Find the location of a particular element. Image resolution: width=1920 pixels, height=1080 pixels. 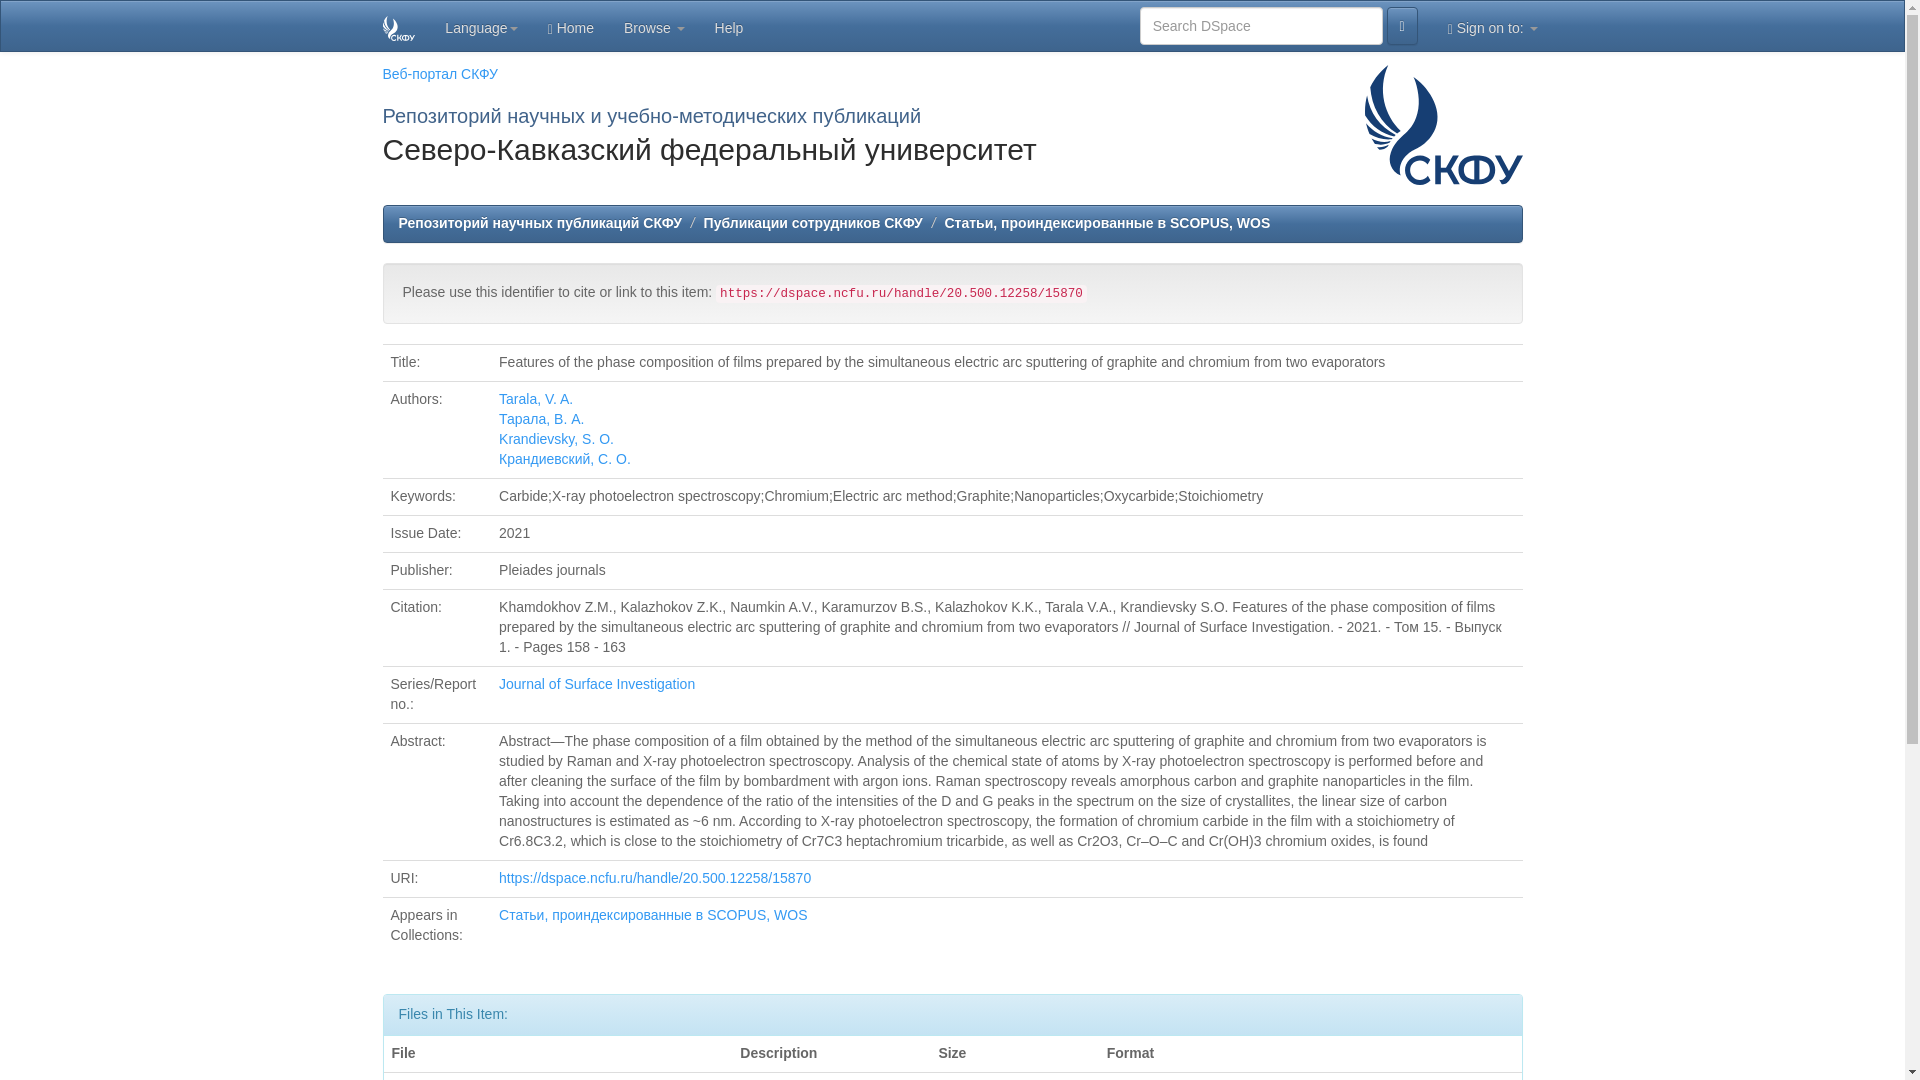

Home is located at coordinates (570, 26).